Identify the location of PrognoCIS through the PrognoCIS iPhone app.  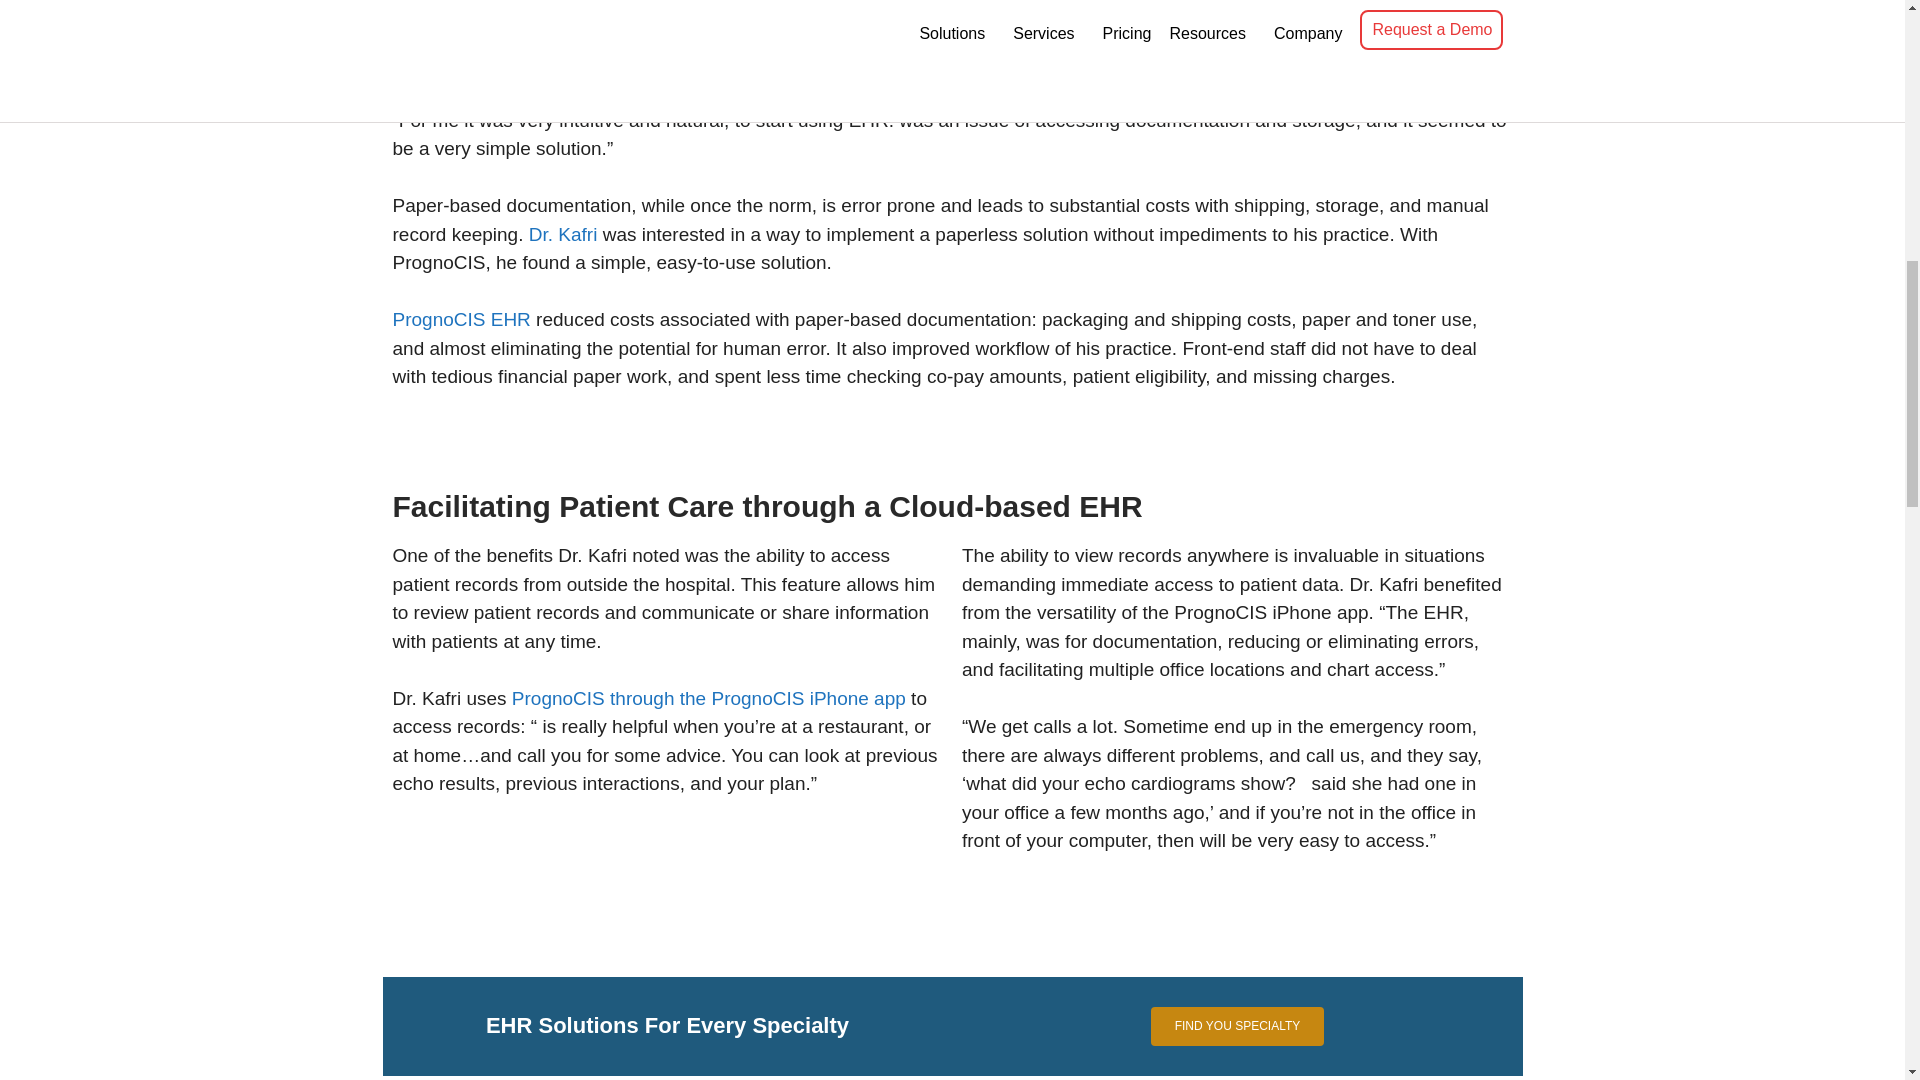
(709, 698).